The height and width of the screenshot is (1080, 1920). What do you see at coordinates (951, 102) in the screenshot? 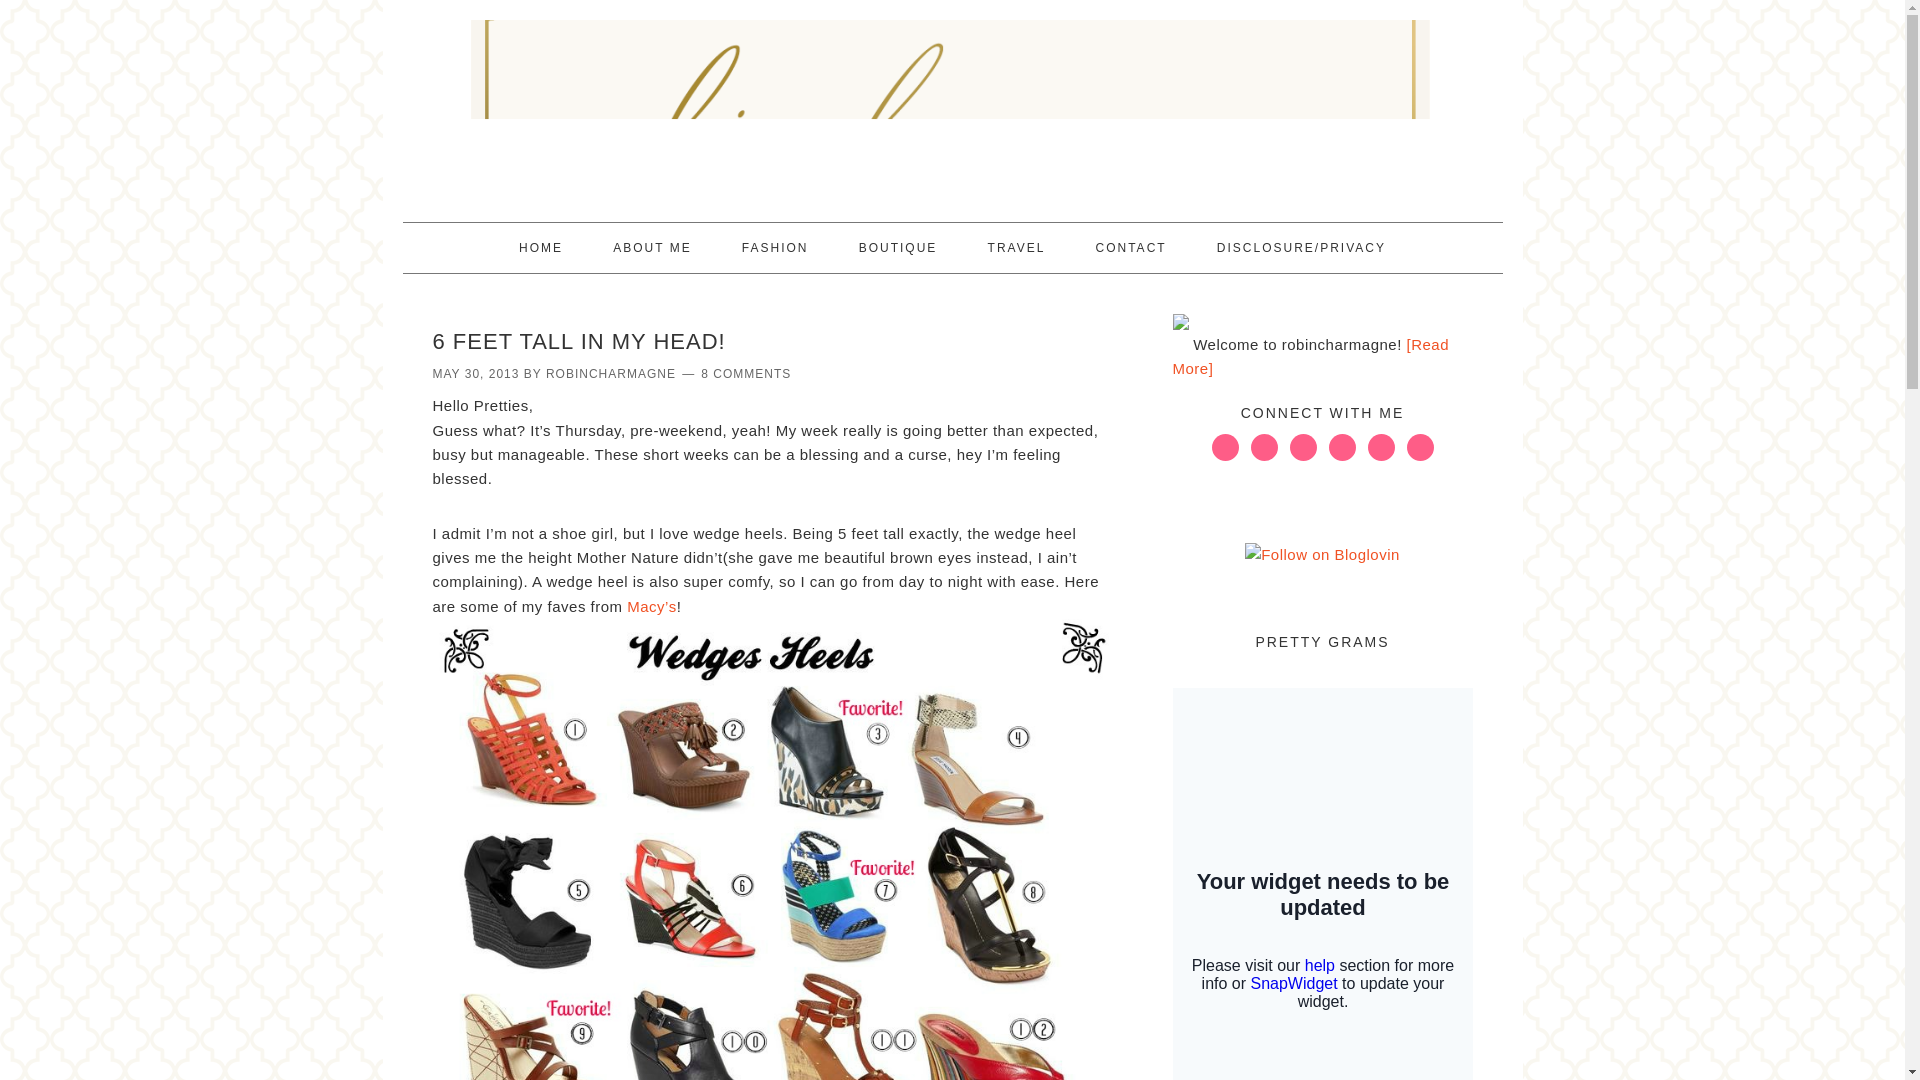
I see `ROBINCHARMAGNE` at bounding box center [951, 102].